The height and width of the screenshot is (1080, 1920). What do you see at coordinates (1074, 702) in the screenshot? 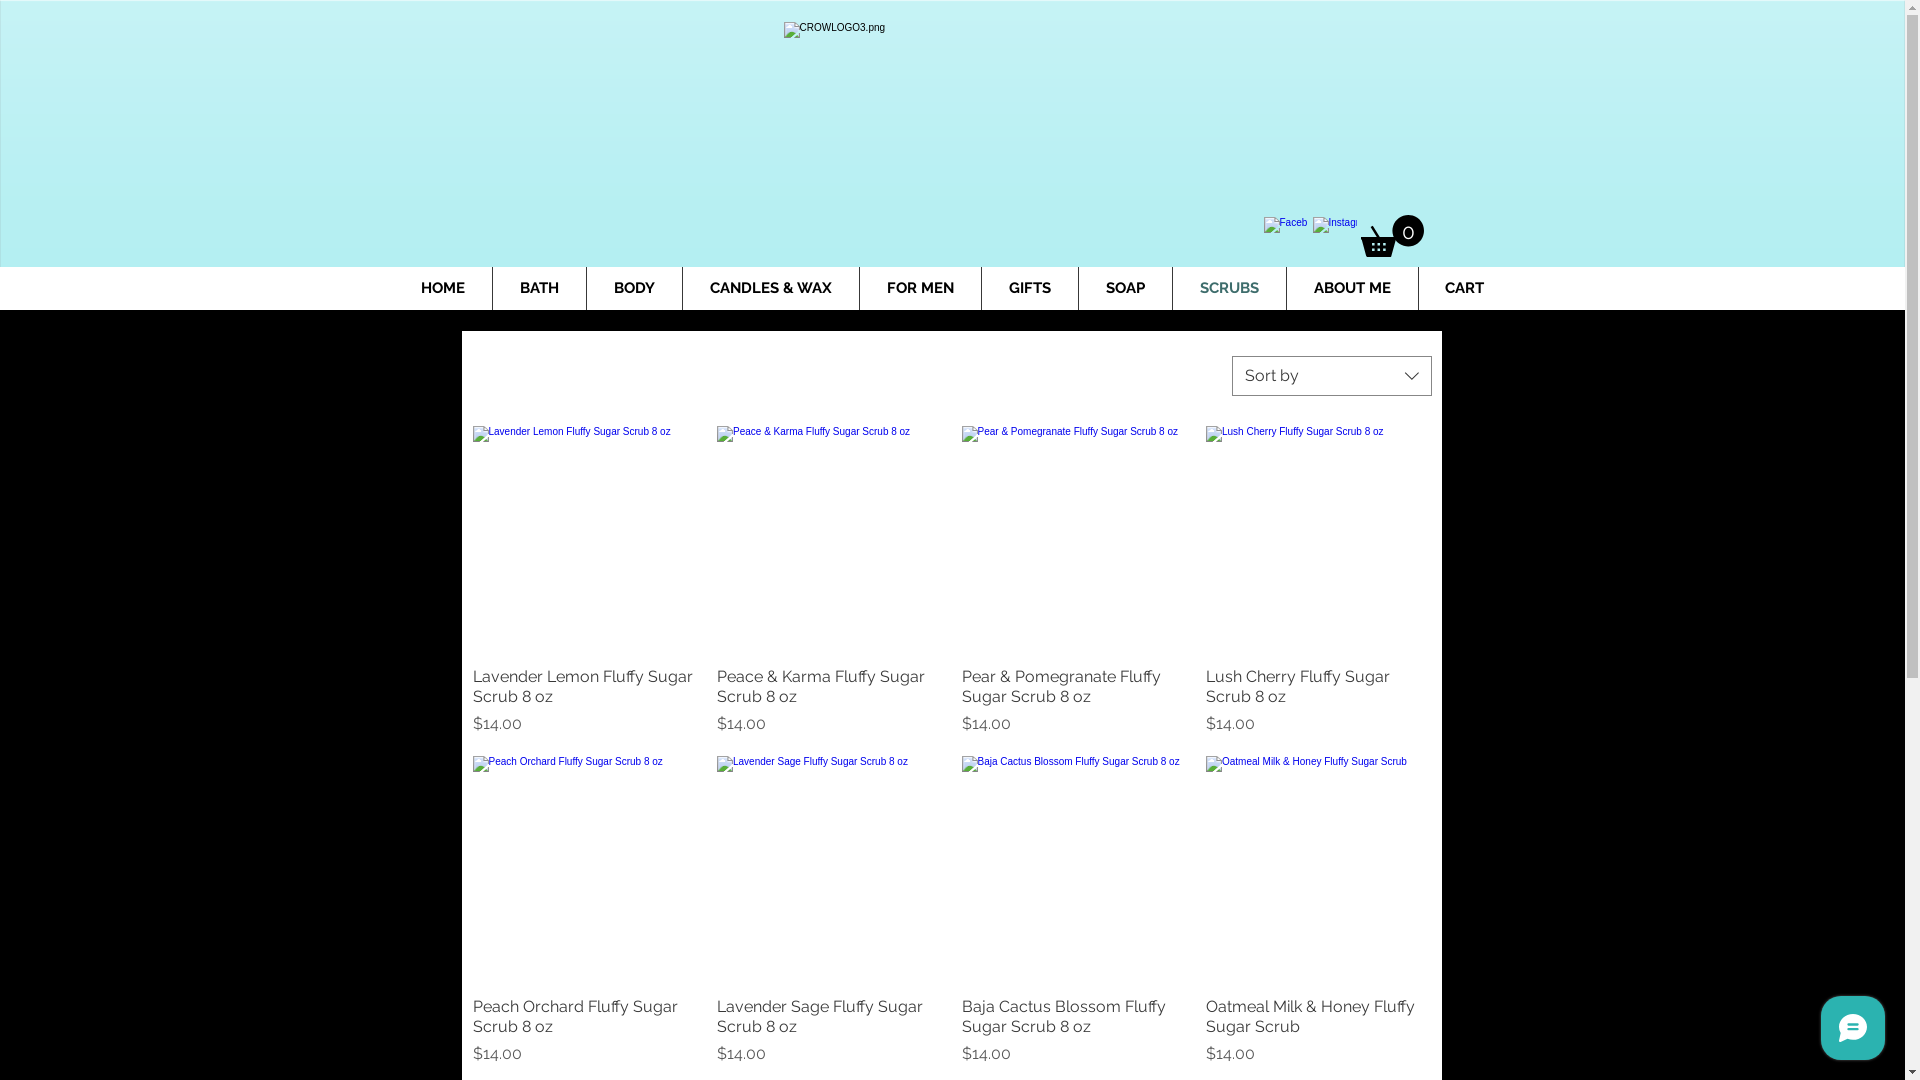
I see `Pear & Pomegranate Fluffy Sugar Scrub 8 oz
Price
$14.00` at bounding box center [1074, 702].